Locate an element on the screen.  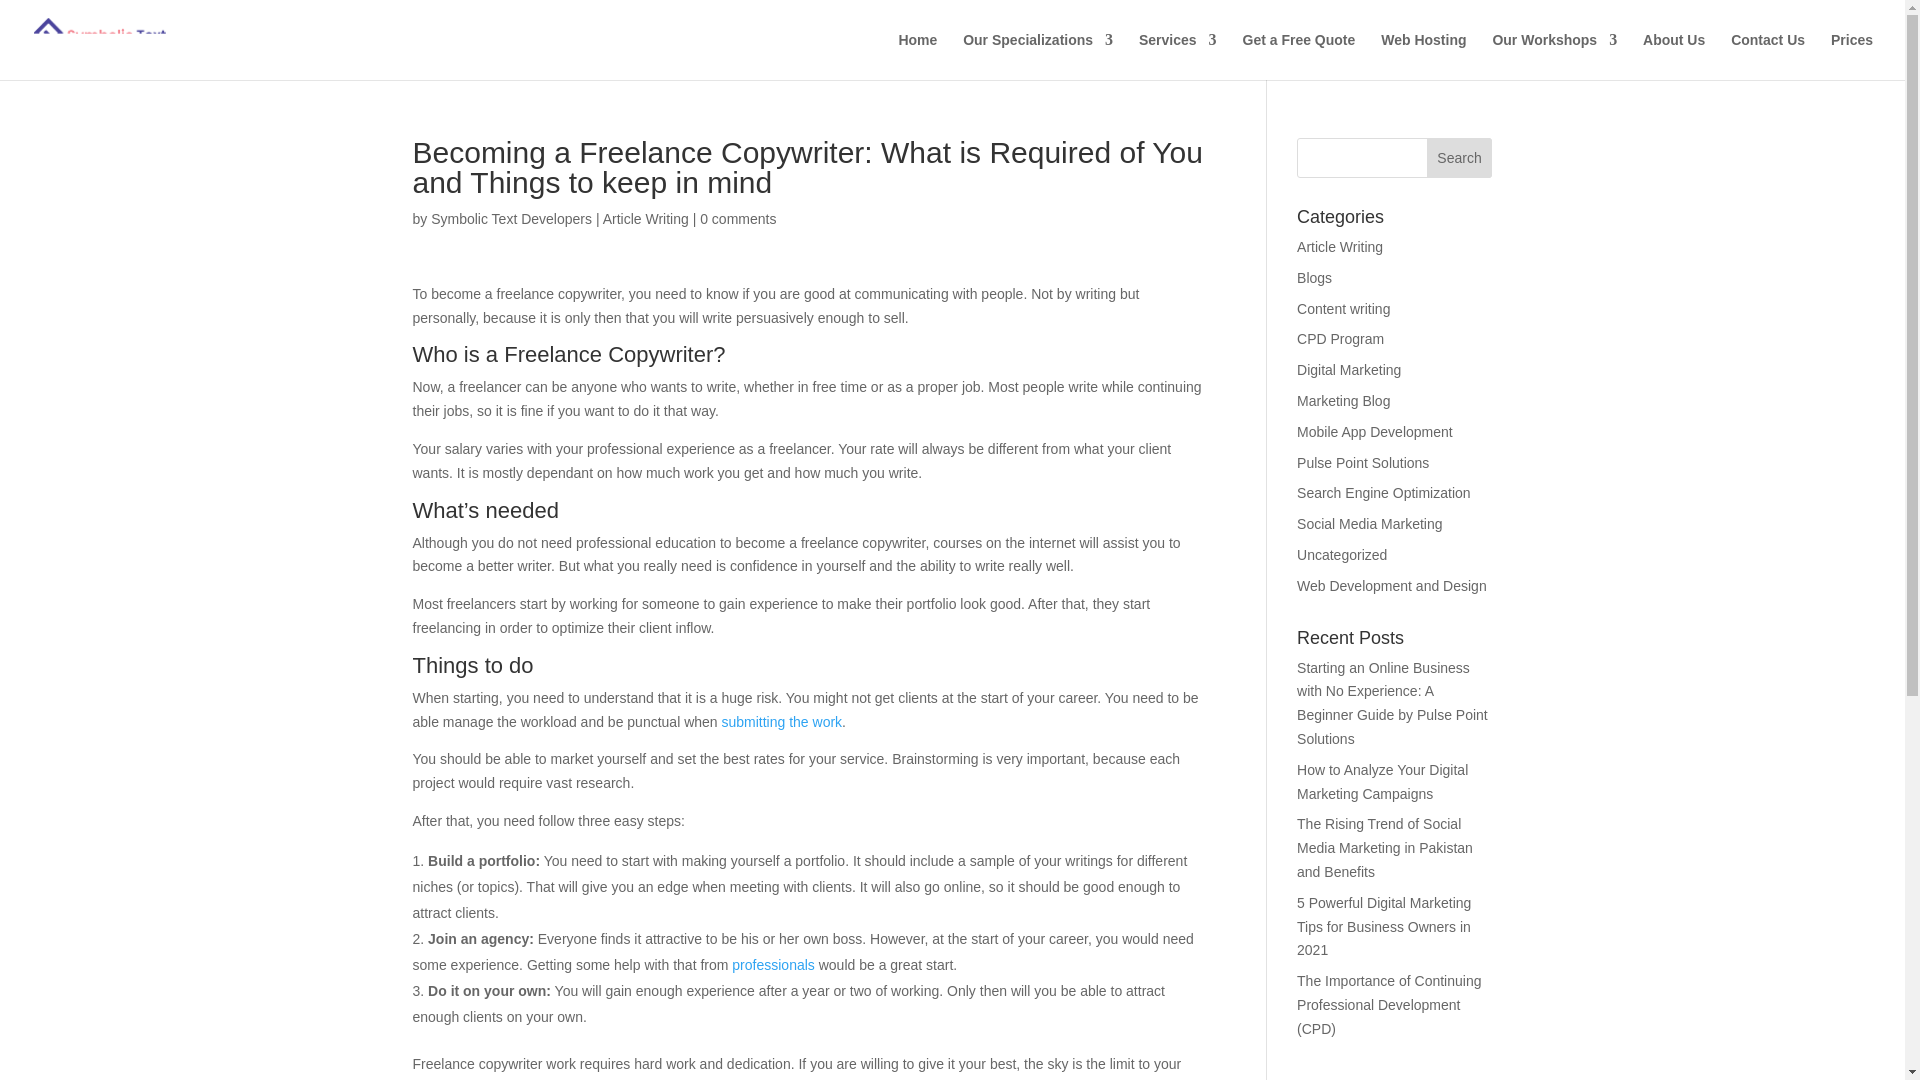
About Us is located at coordinates (1674, 56).